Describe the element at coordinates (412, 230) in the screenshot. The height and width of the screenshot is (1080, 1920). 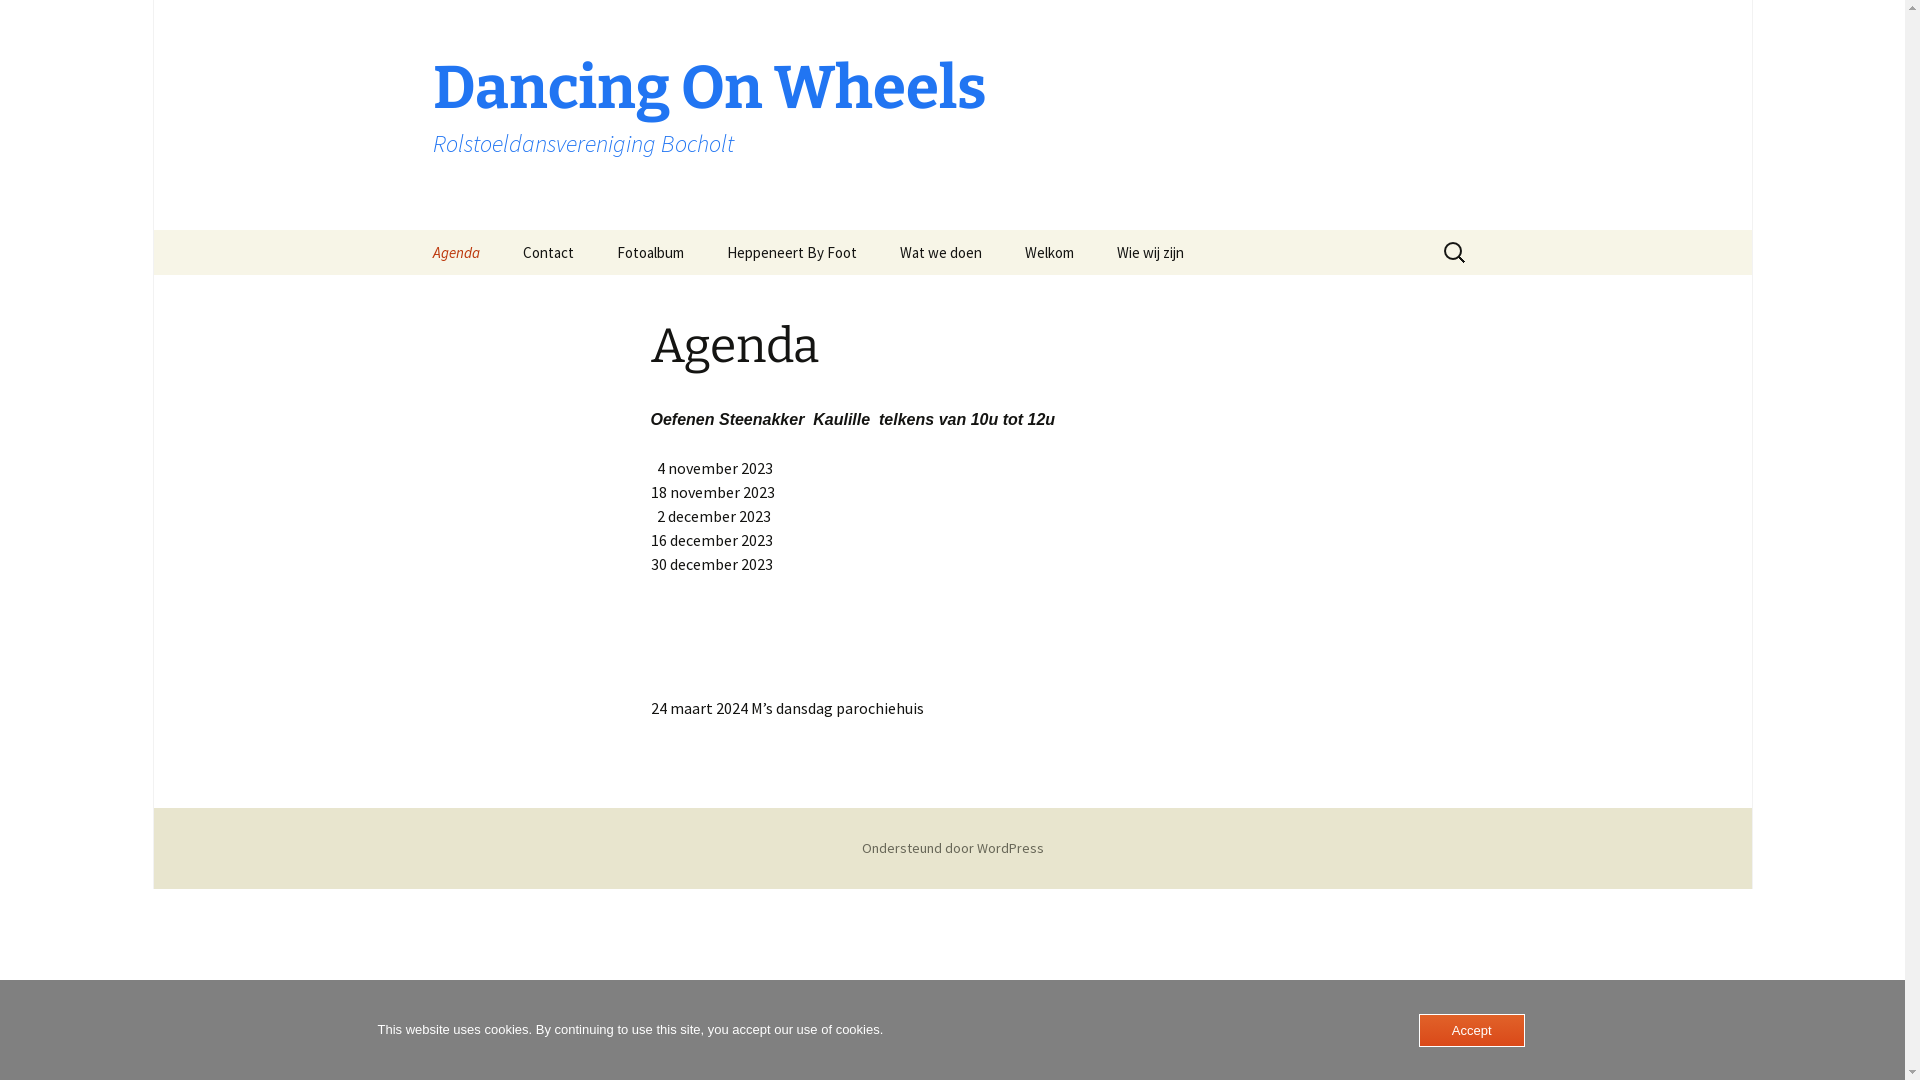
I see `Spring naar inhoud` at that location.